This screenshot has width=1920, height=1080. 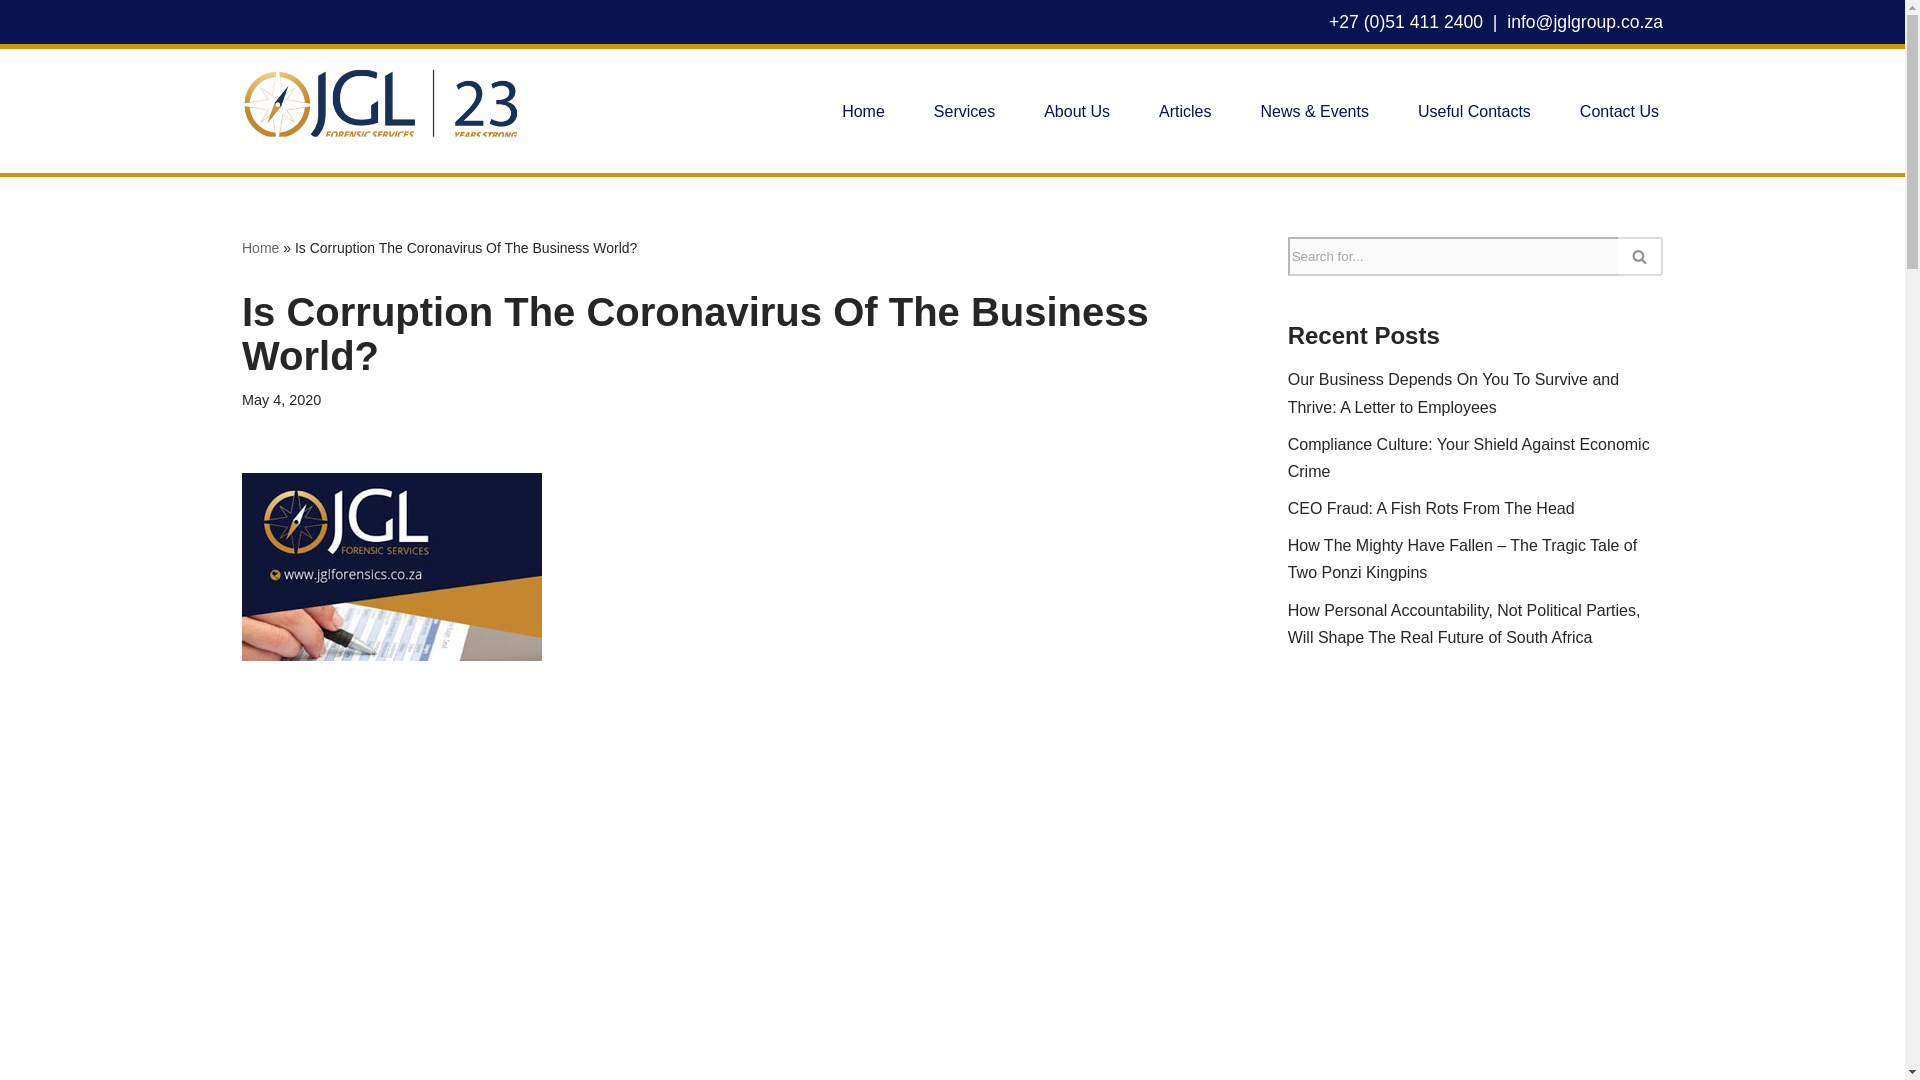 I want to click on Skip to content, so click(x=15, y=42).